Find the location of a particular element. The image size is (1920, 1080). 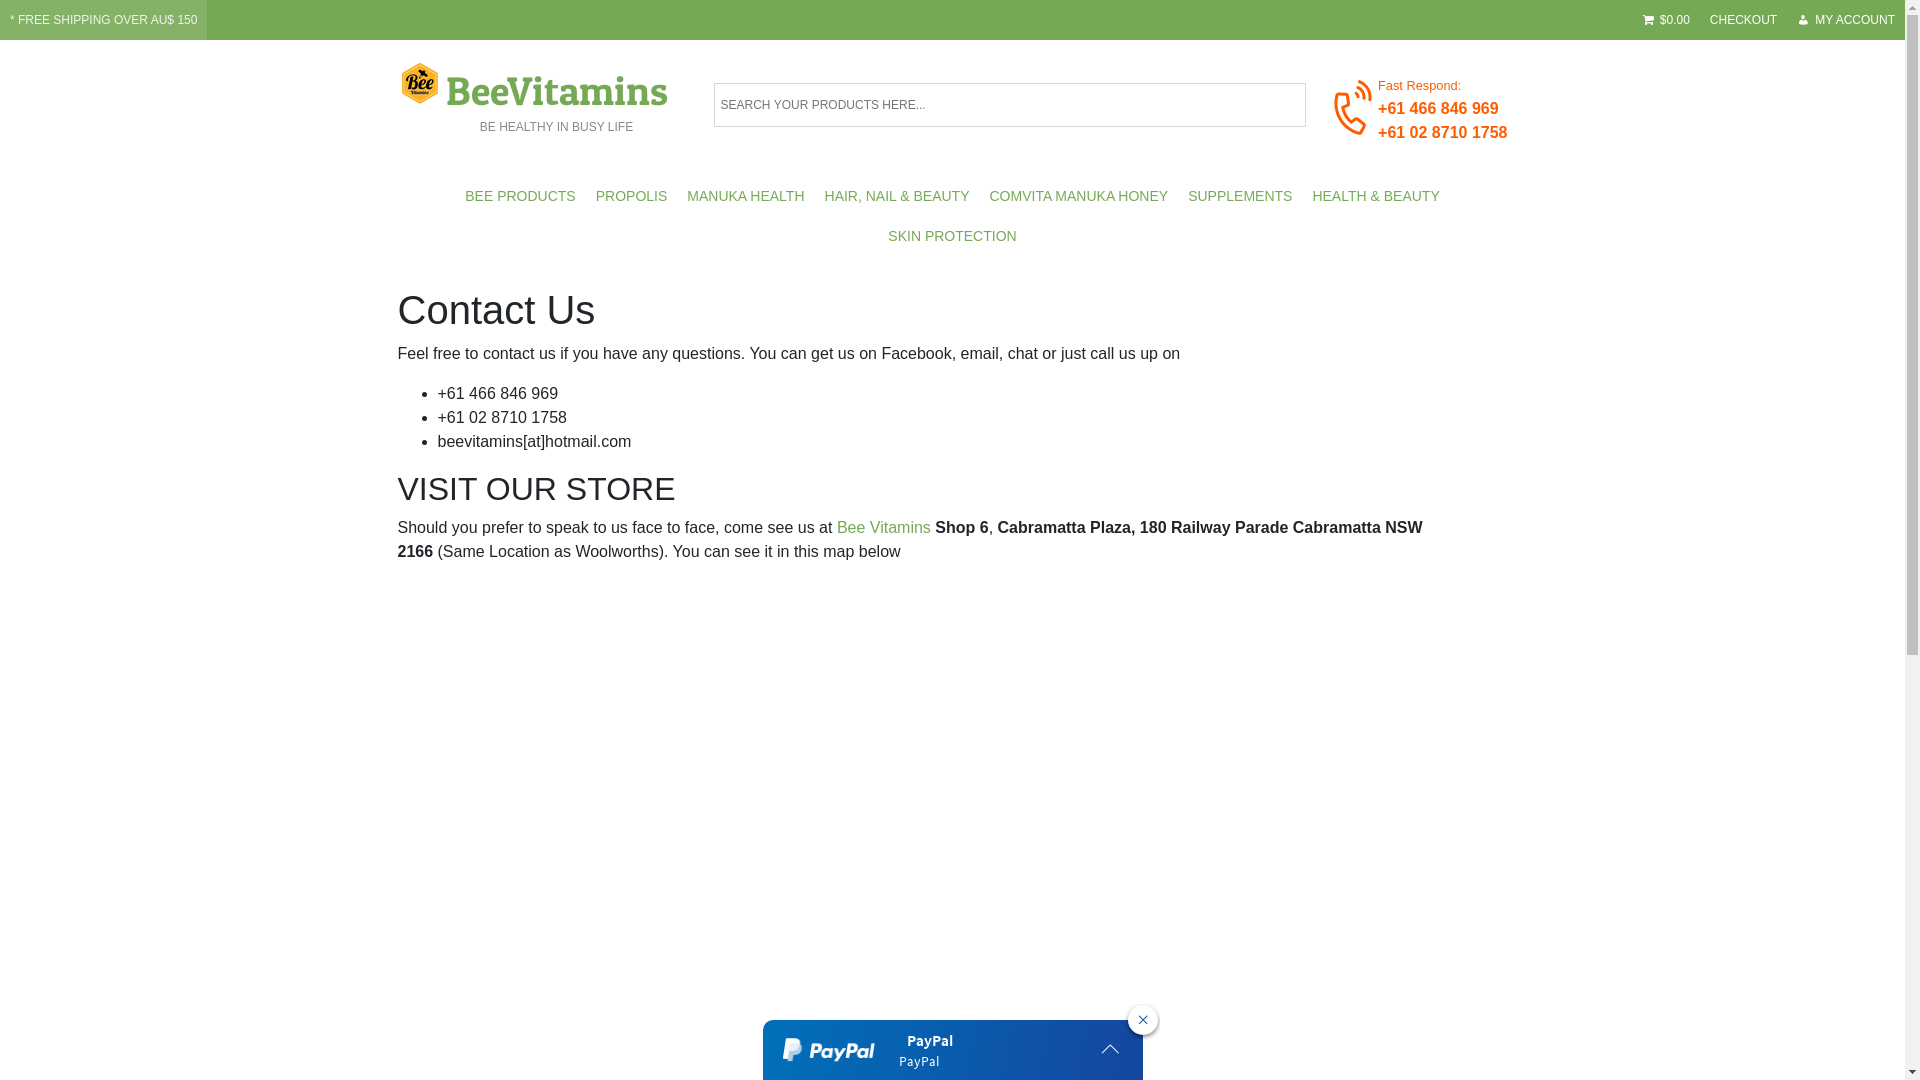

HAIR, NAIL & BEAUTY is located at coordinates (897, 196).